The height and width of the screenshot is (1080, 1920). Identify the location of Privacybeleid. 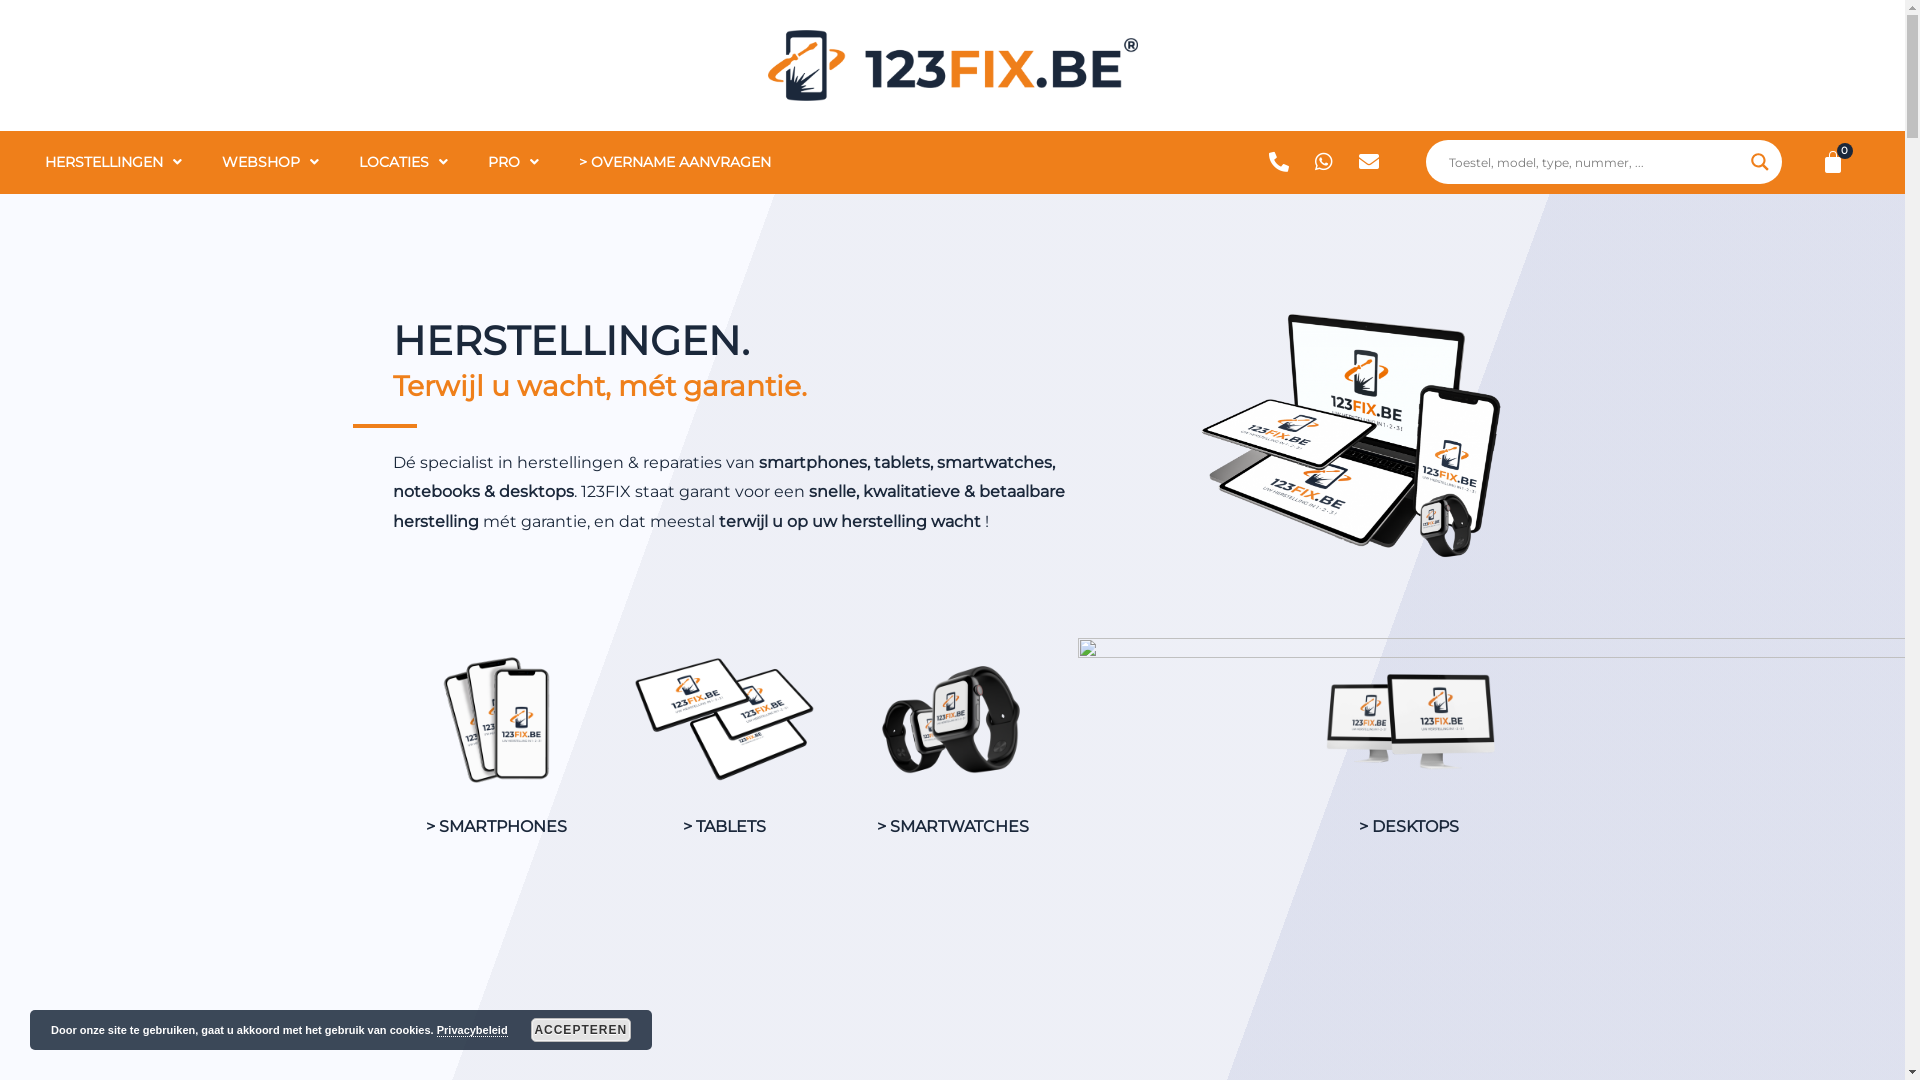
(472, 1030).